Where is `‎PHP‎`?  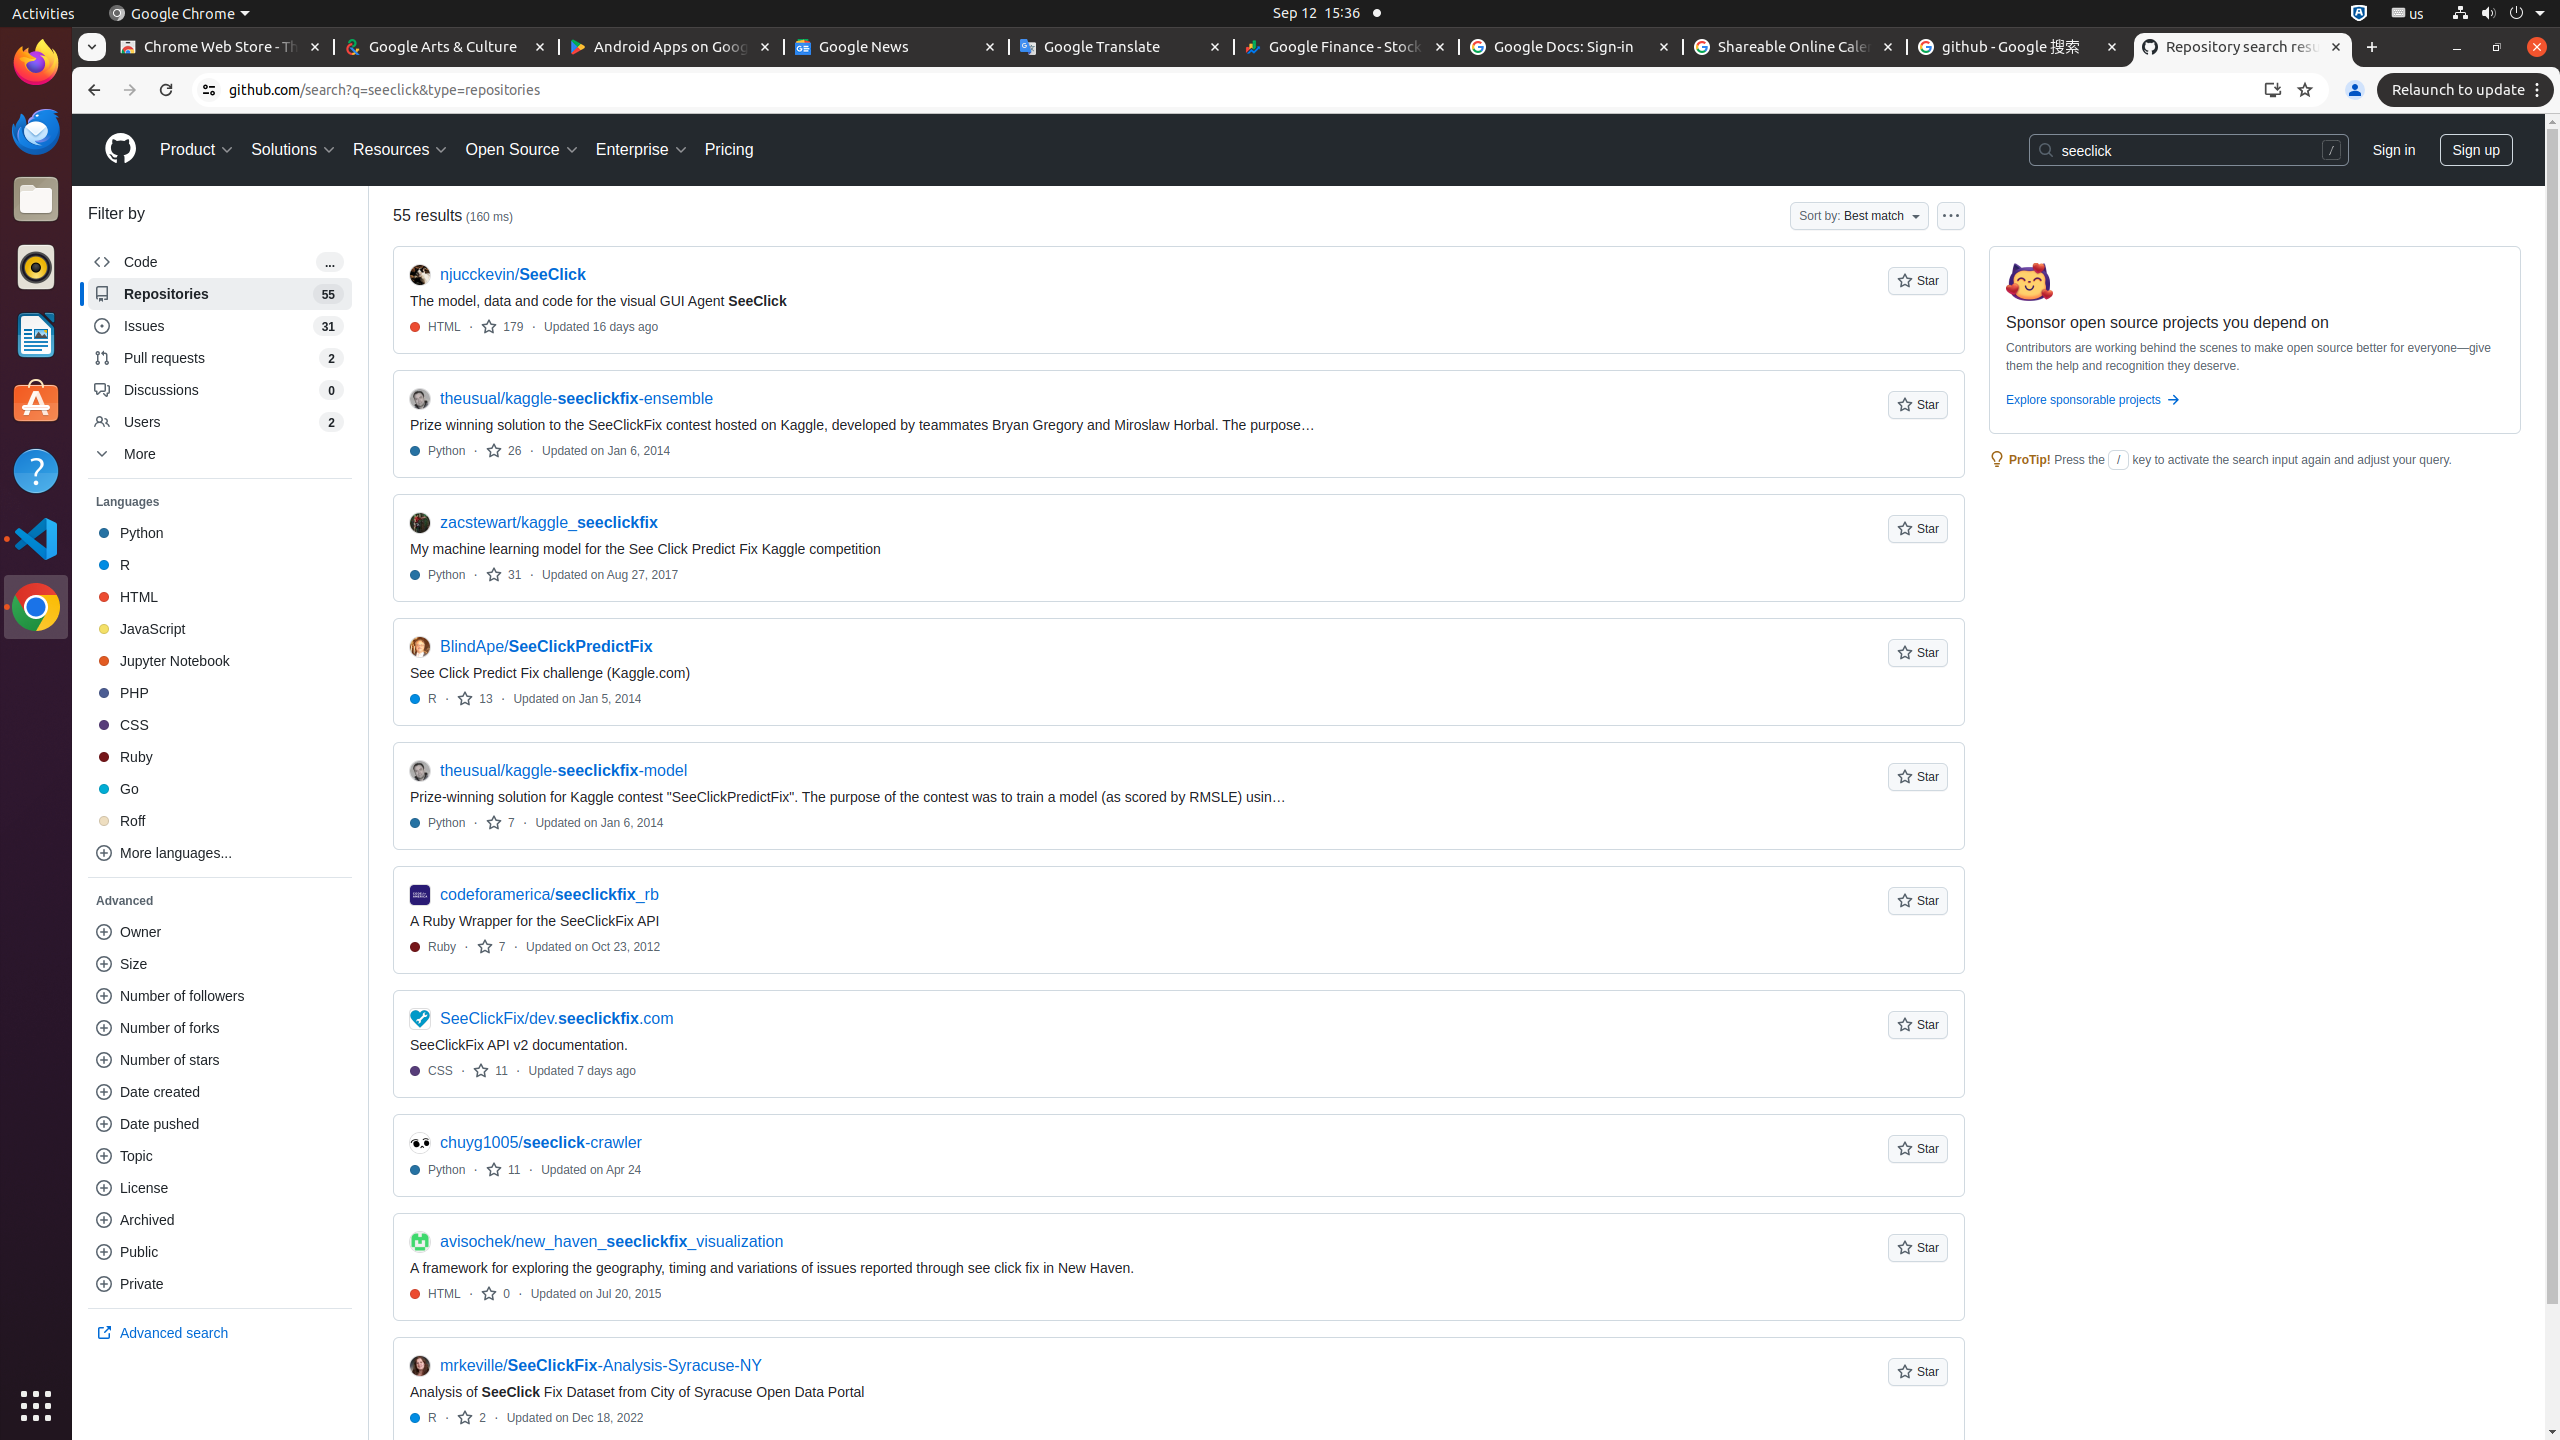 ‎PHP‎ is located at coordinates (220, 693).